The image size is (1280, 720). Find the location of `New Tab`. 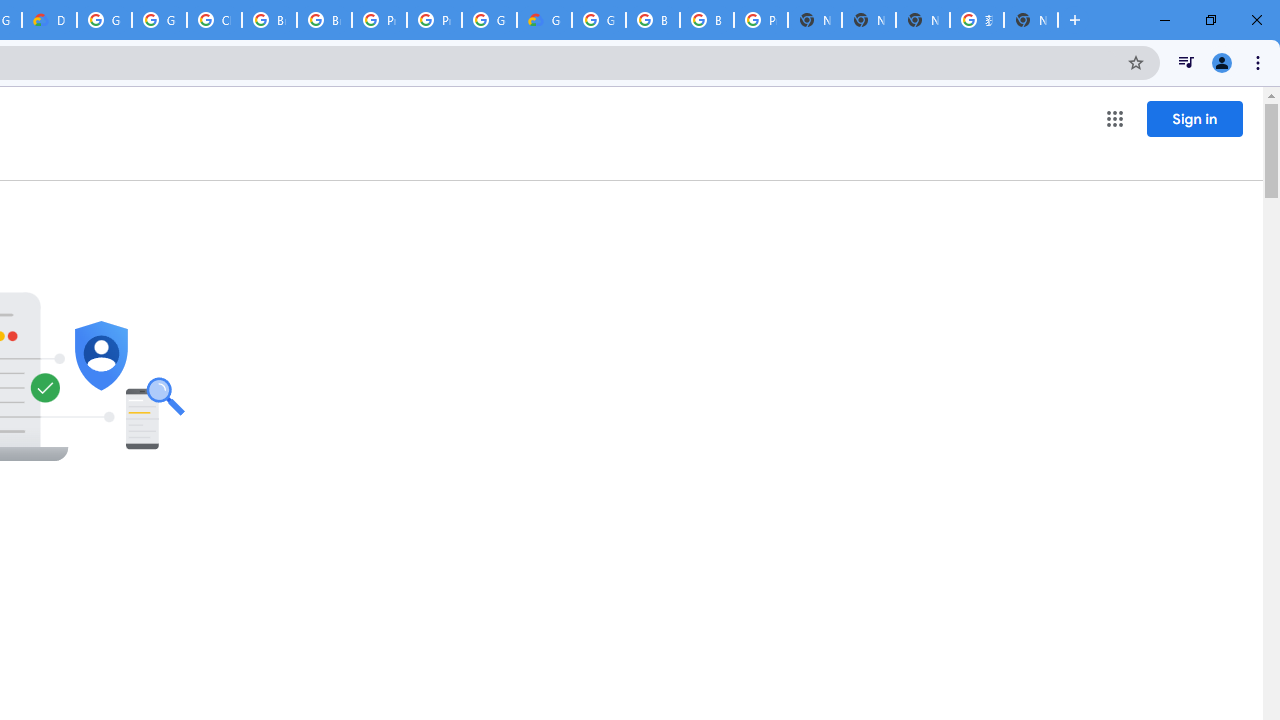

New Tab is located at coordinates (815, 20).